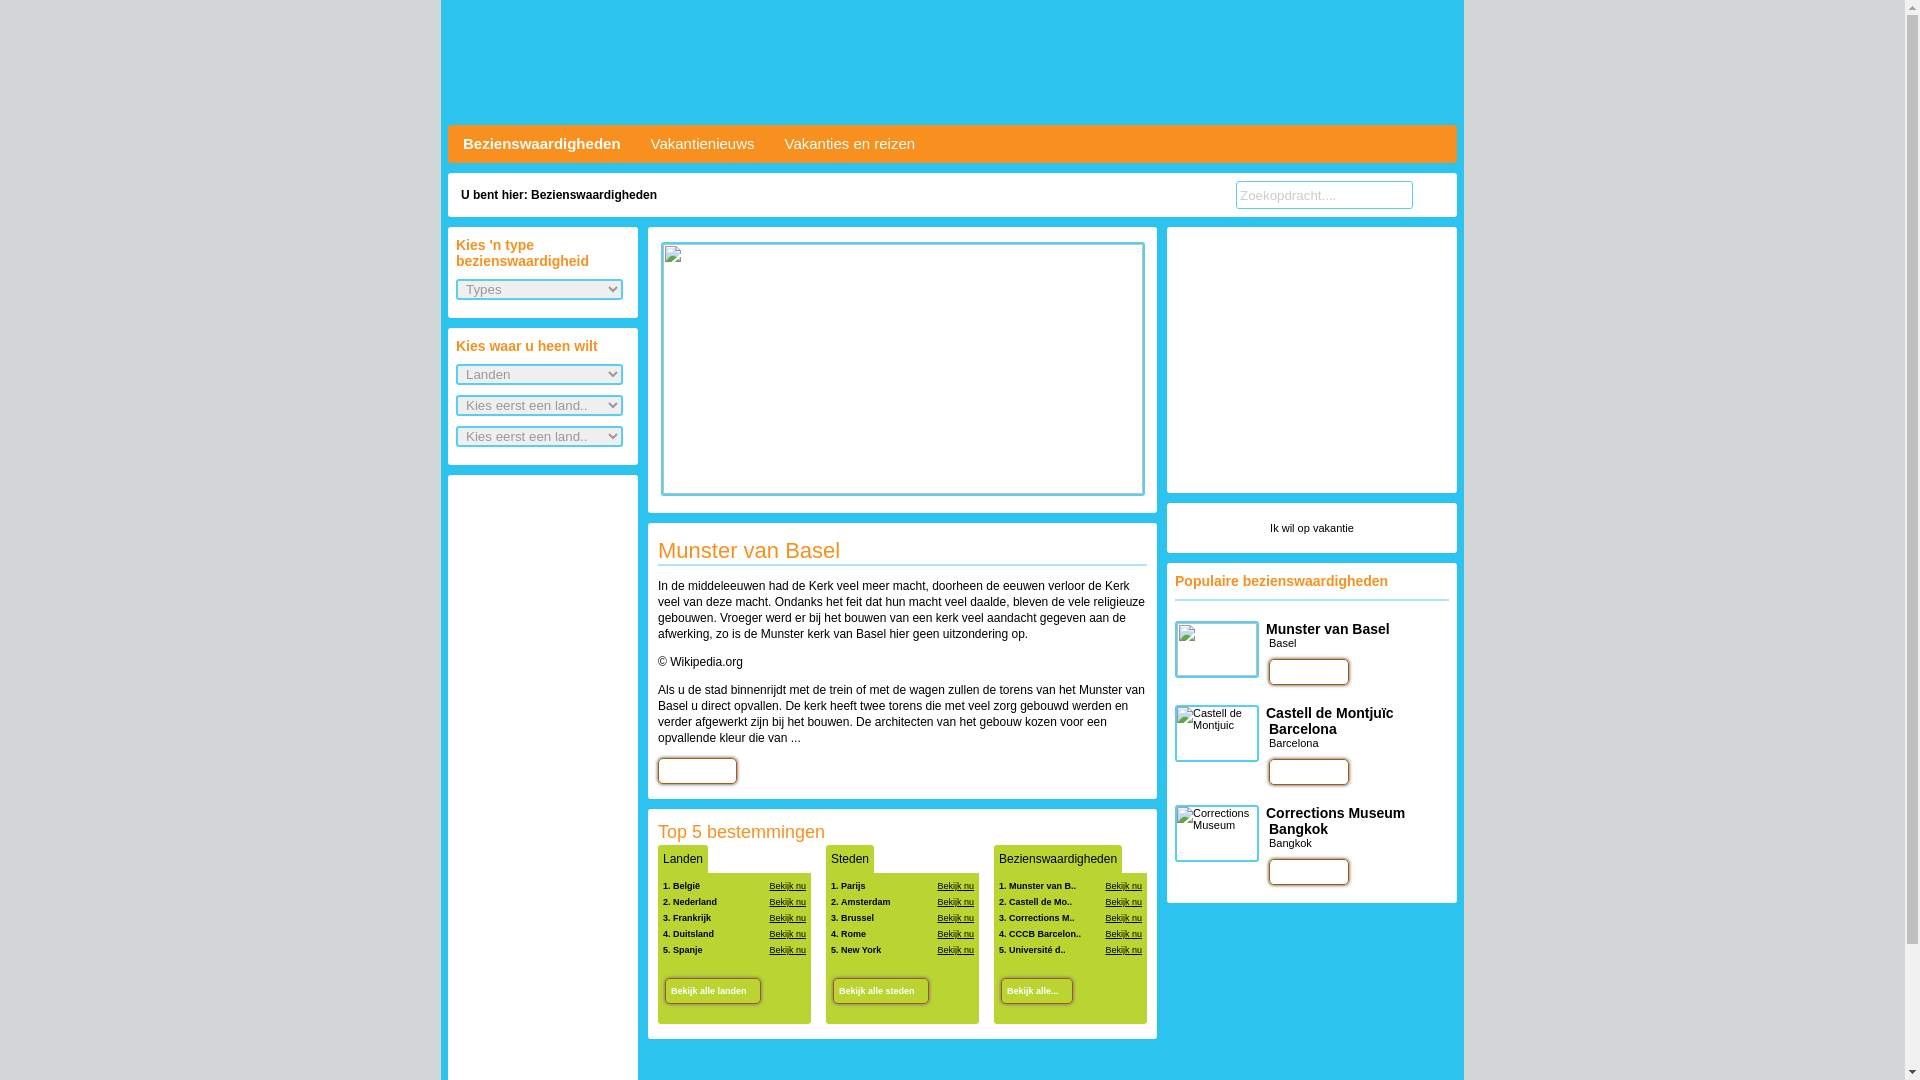 This screenshot has width=1920, height=1080. Describe the element at coordinates (1336, 821) in the screenshot. I see `Corrections Museum Bangkok` at that location.